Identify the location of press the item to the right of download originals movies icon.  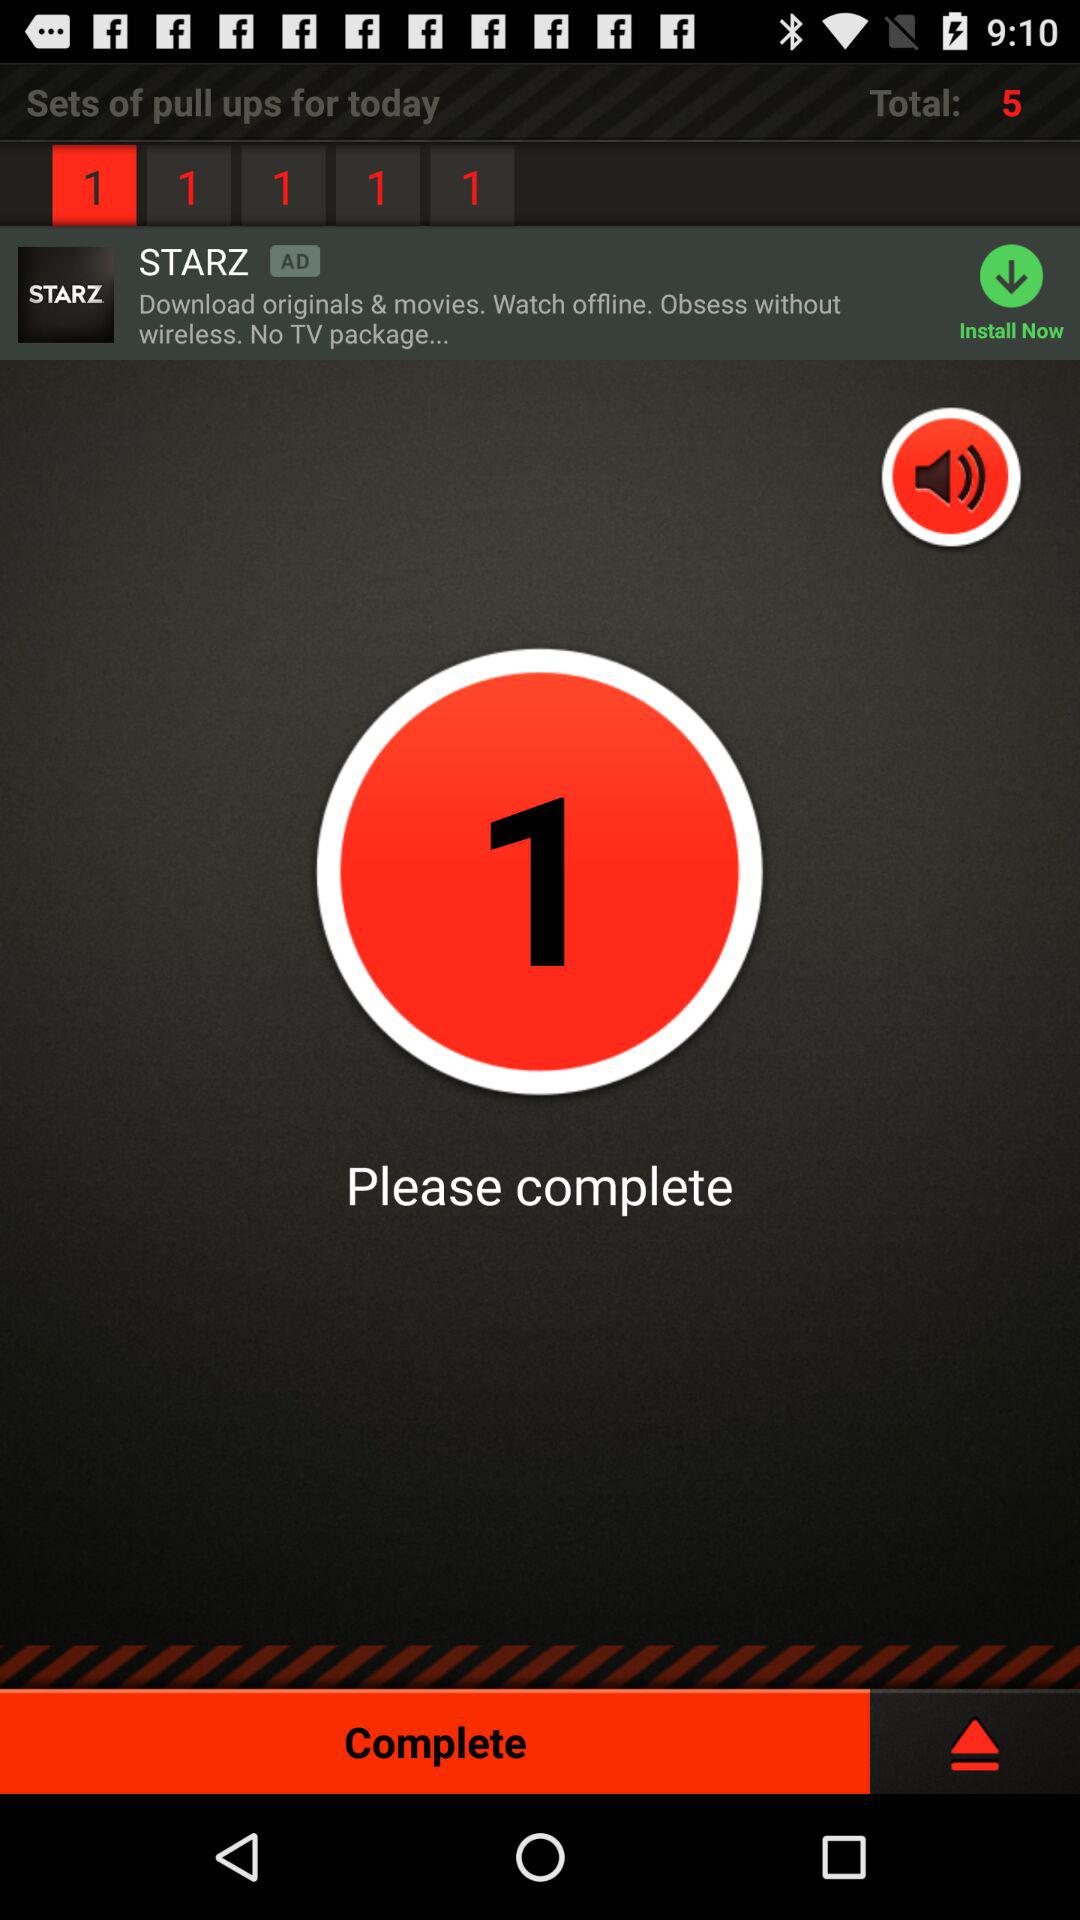
(1020, 294).